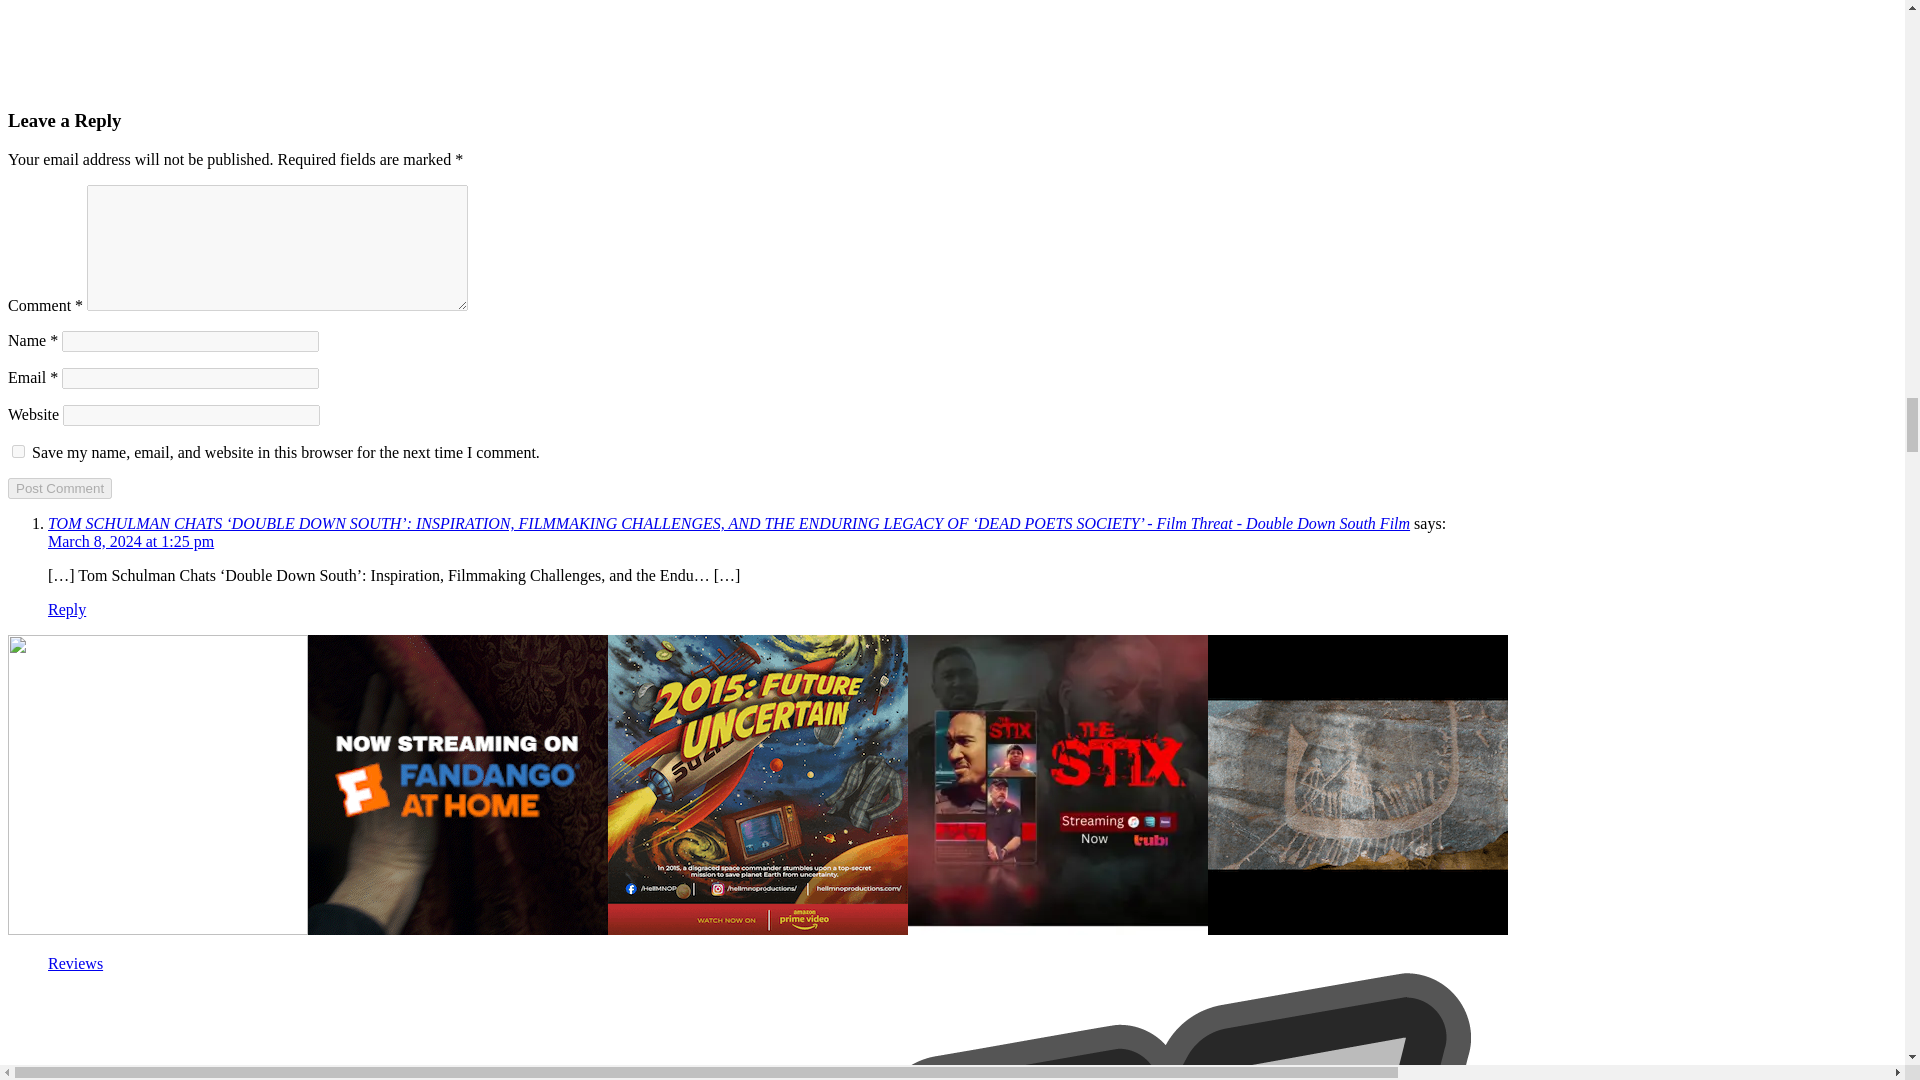 The width and height of the screenshot is (1920, 1080). I want to click on Post Comment, so click(59, 488).